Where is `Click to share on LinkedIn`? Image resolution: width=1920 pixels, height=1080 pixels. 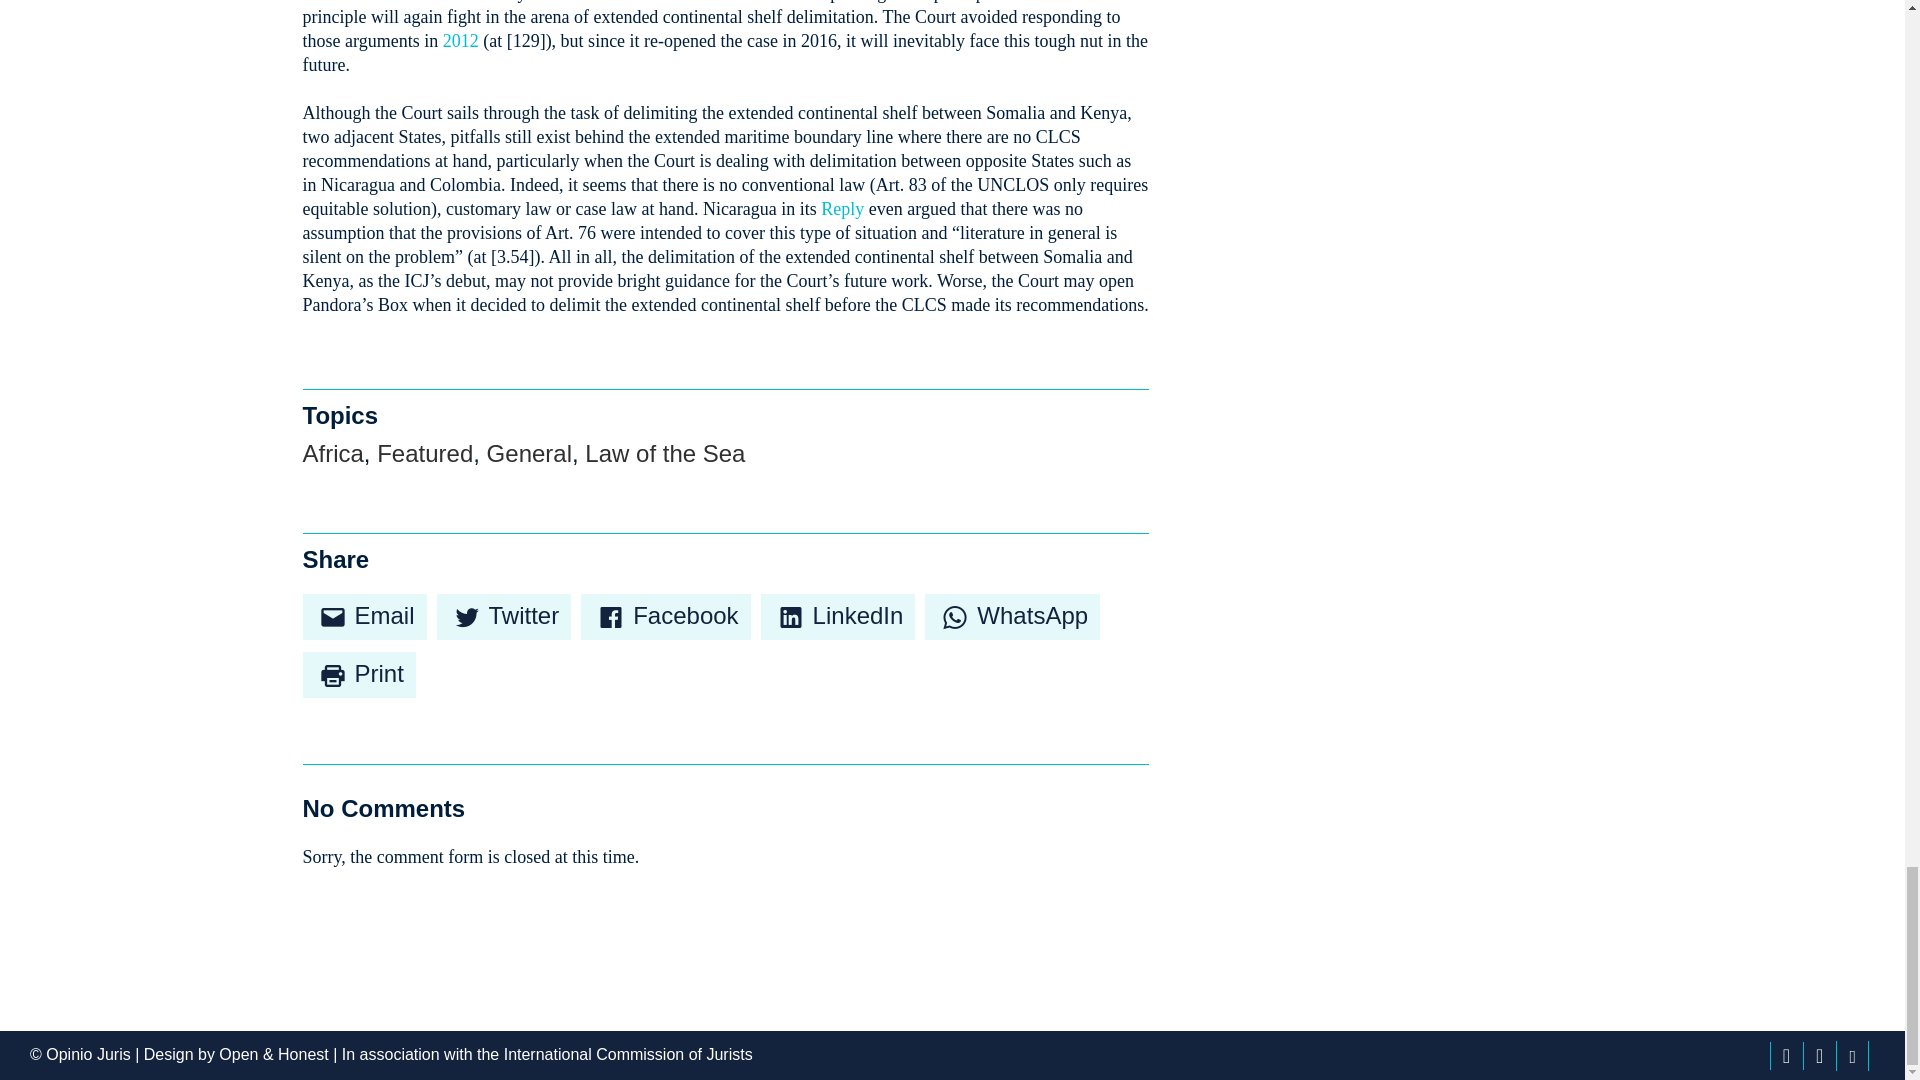 Click to share on LinkedIn is located at coordinates (838, 617).